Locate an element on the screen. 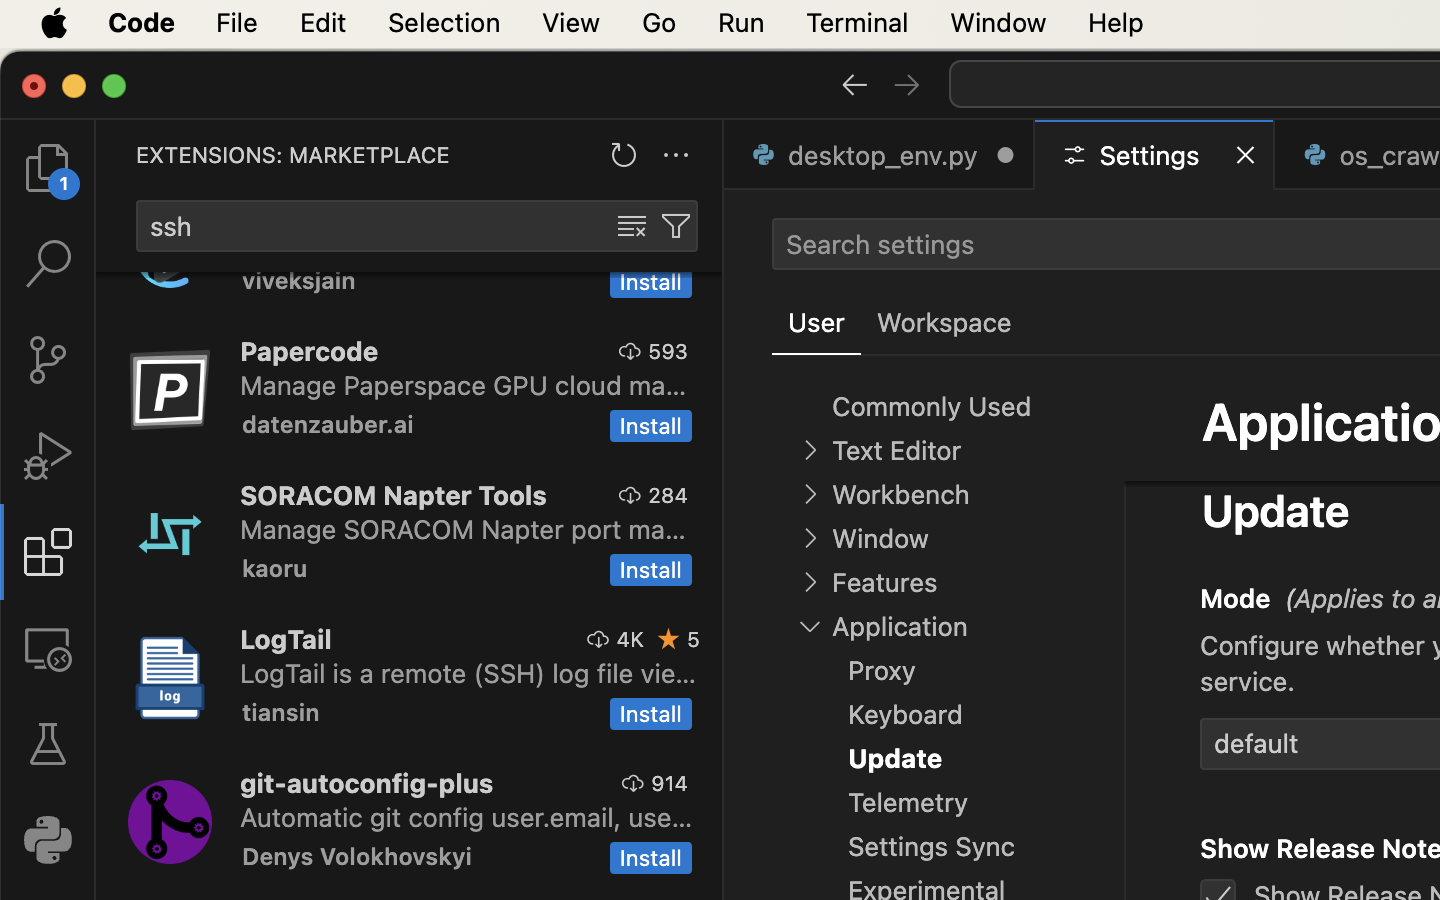  Window is located at coordinates (880, 539).